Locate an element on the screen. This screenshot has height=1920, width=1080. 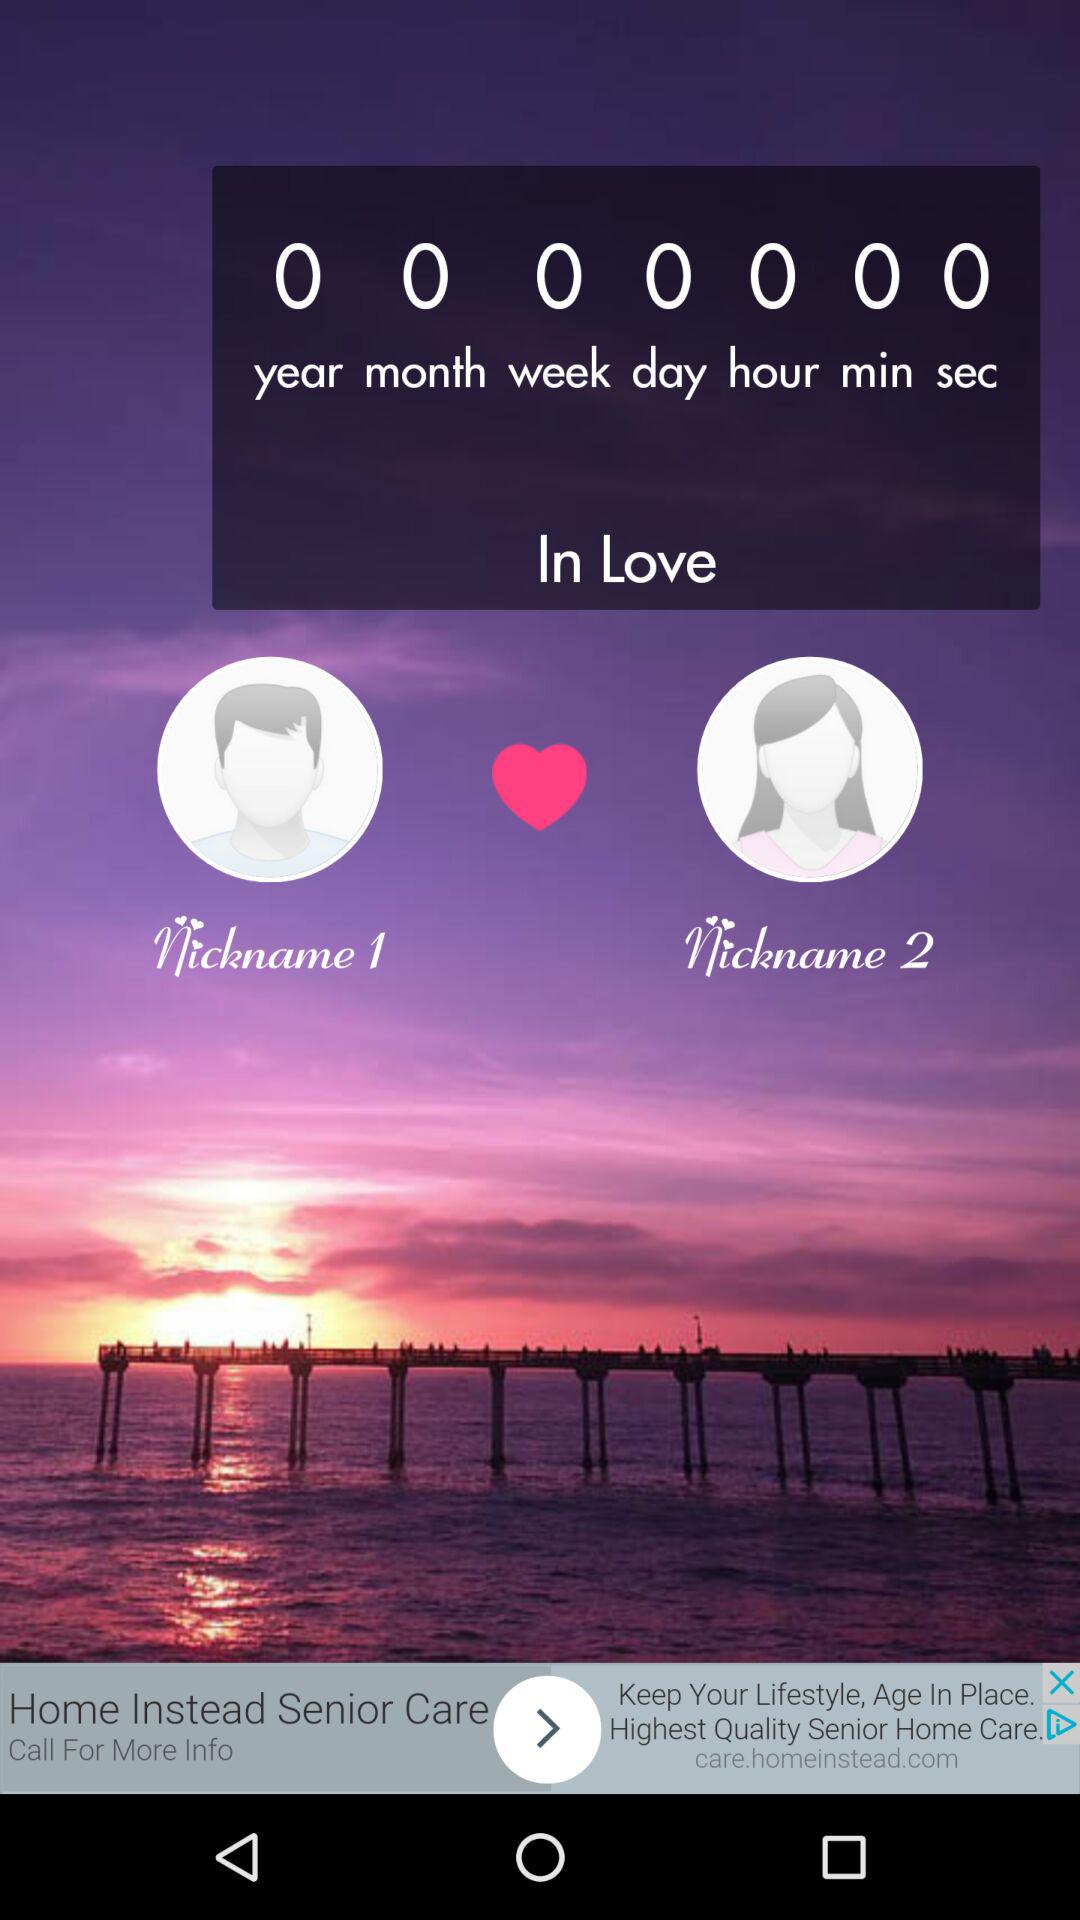
menu button is located at coordinates (540, 1728).